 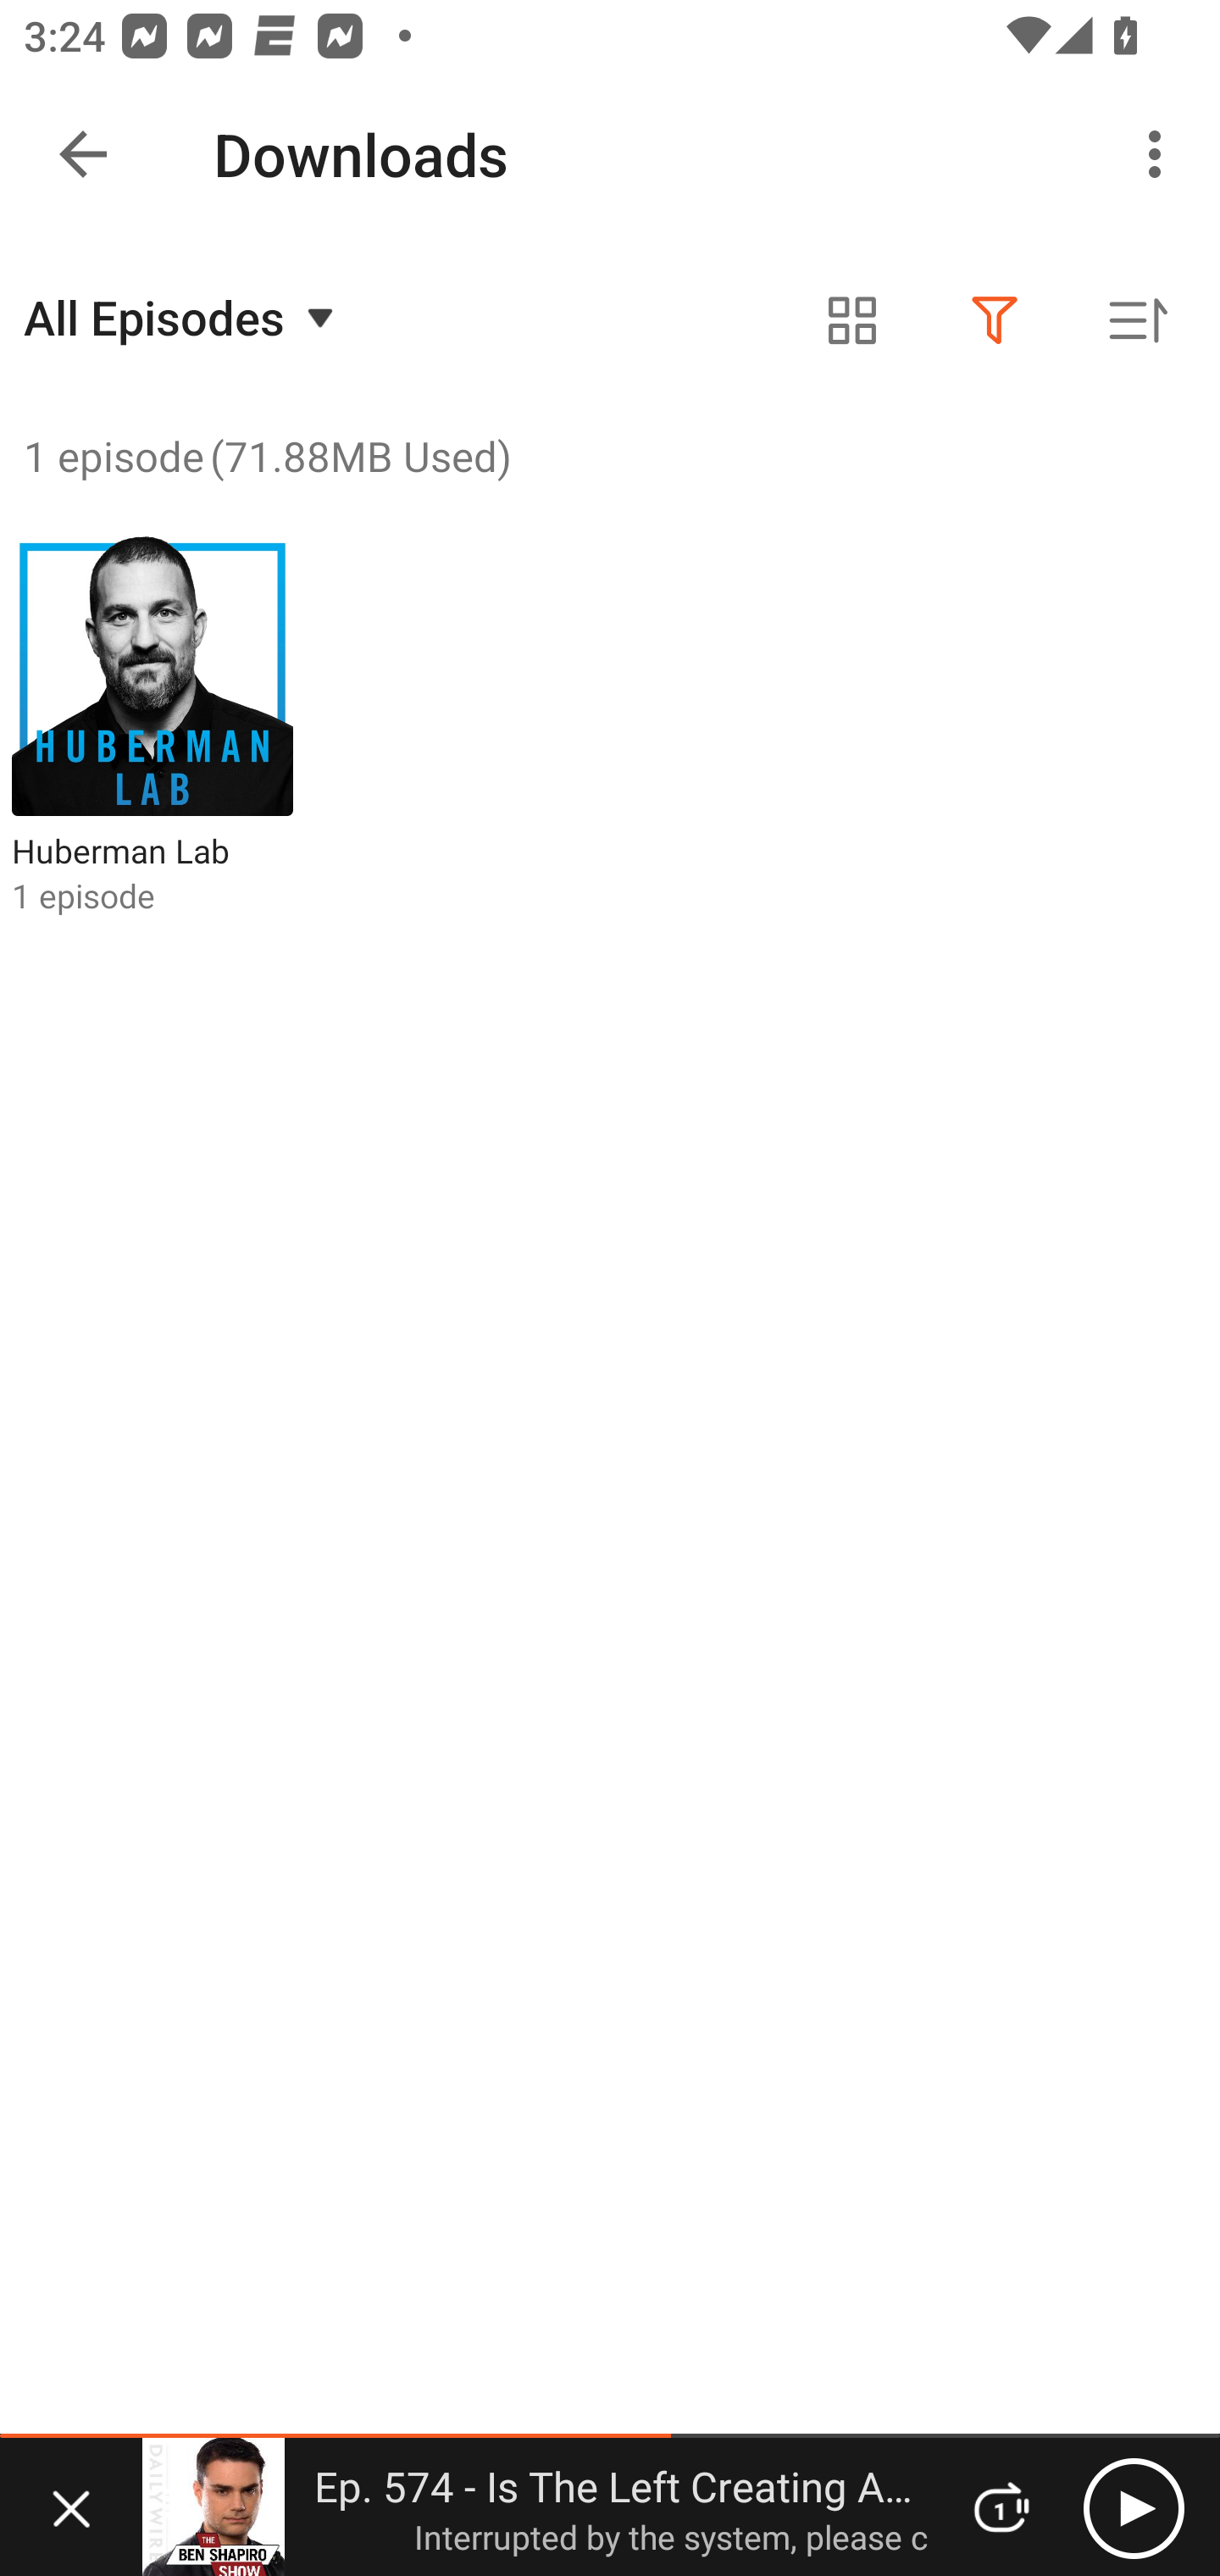 What do you see at coordinates (1137, 320) in the screenshot?
I see ` Sorted by oldest first` at bounding box center [1137, 320].